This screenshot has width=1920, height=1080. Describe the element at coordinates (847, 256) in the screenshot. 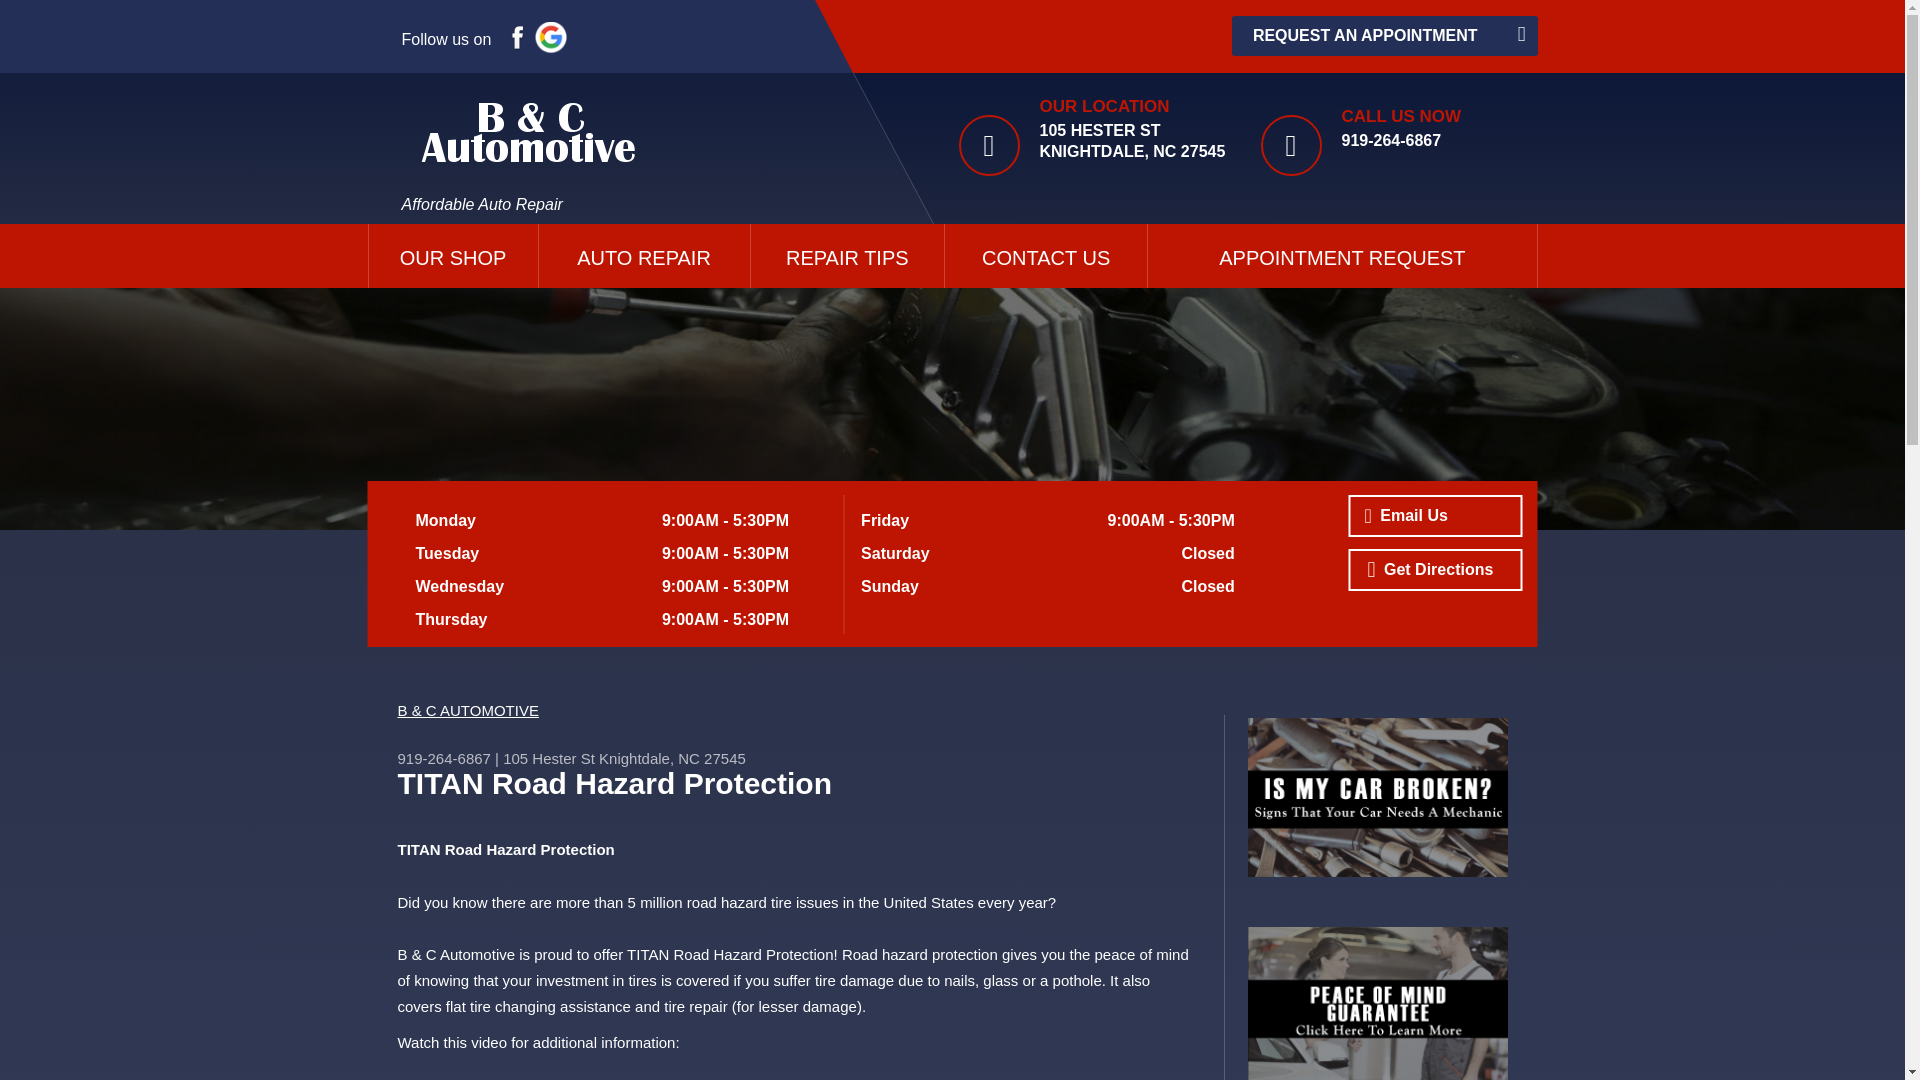

I see `REPAIR TIPS` at that location.